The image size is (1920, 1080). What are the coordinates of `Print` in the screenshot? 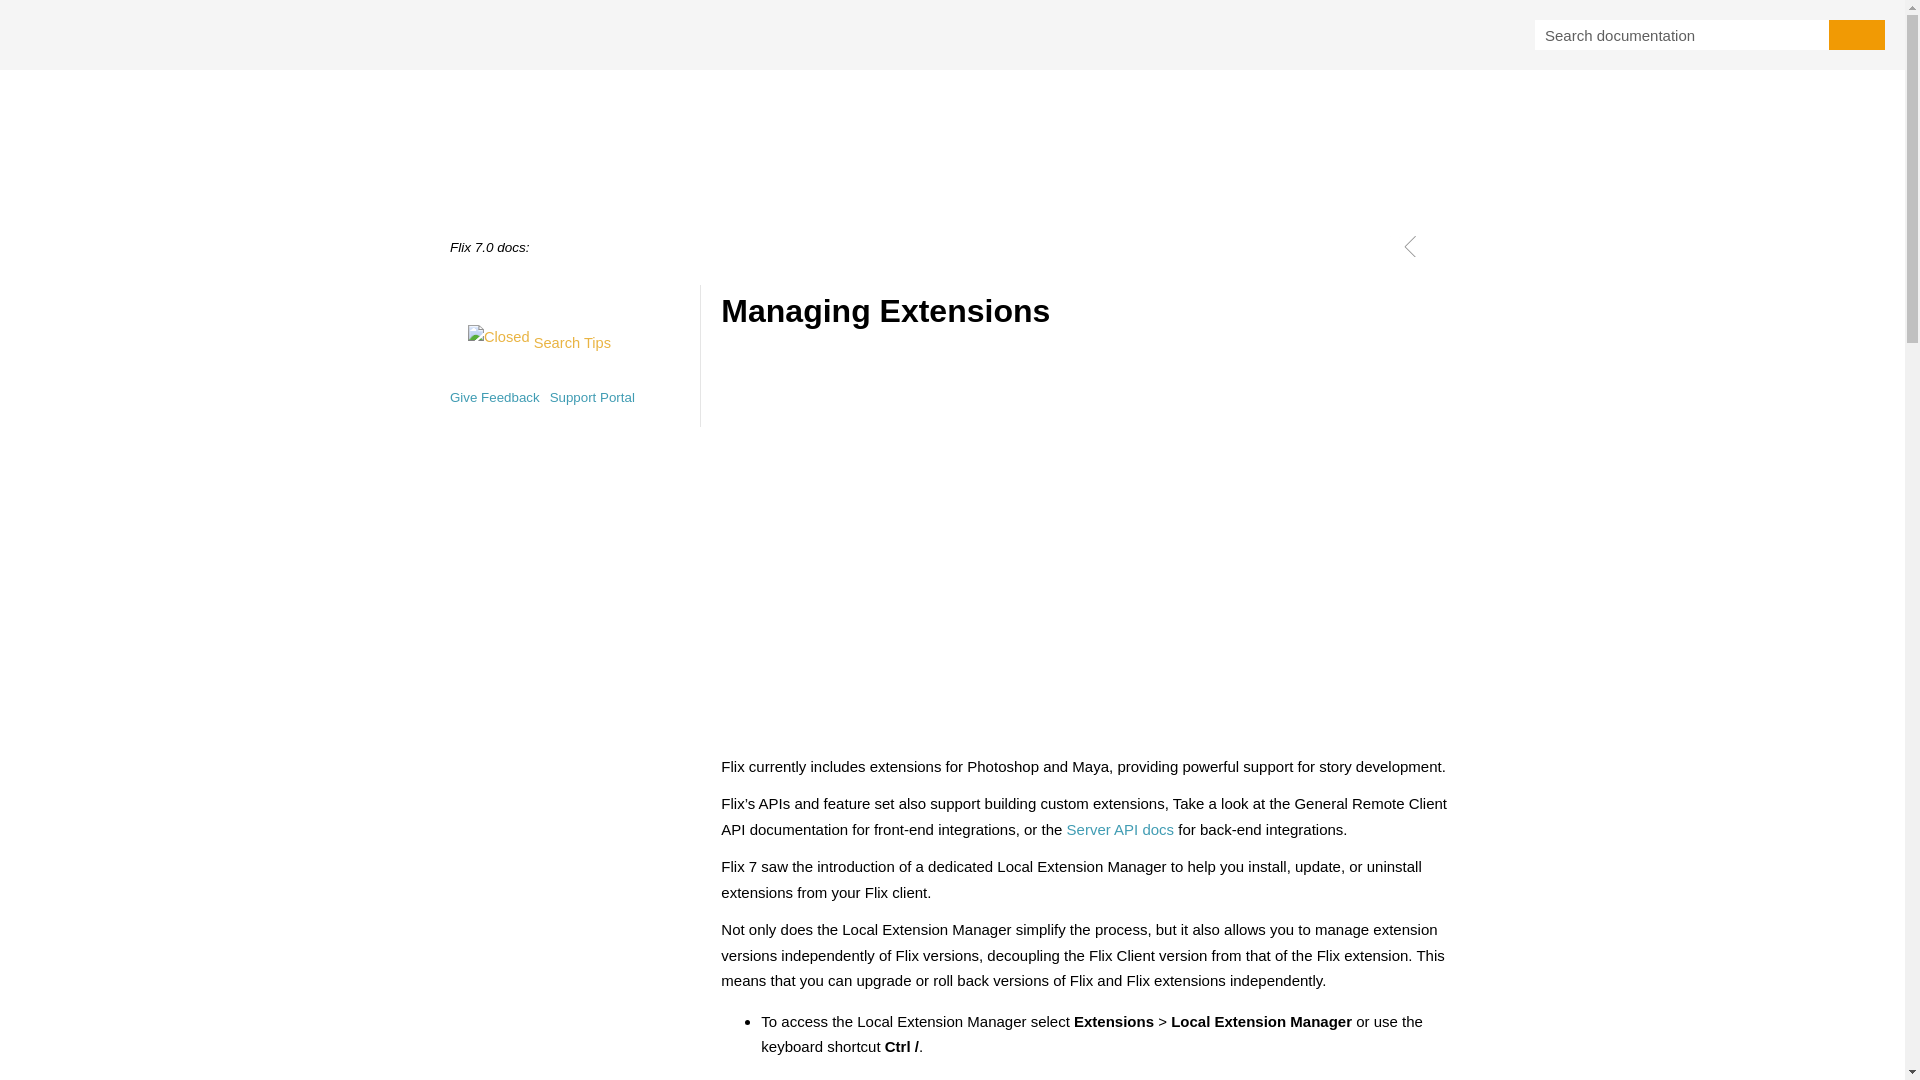 It's located at (1379, 246).